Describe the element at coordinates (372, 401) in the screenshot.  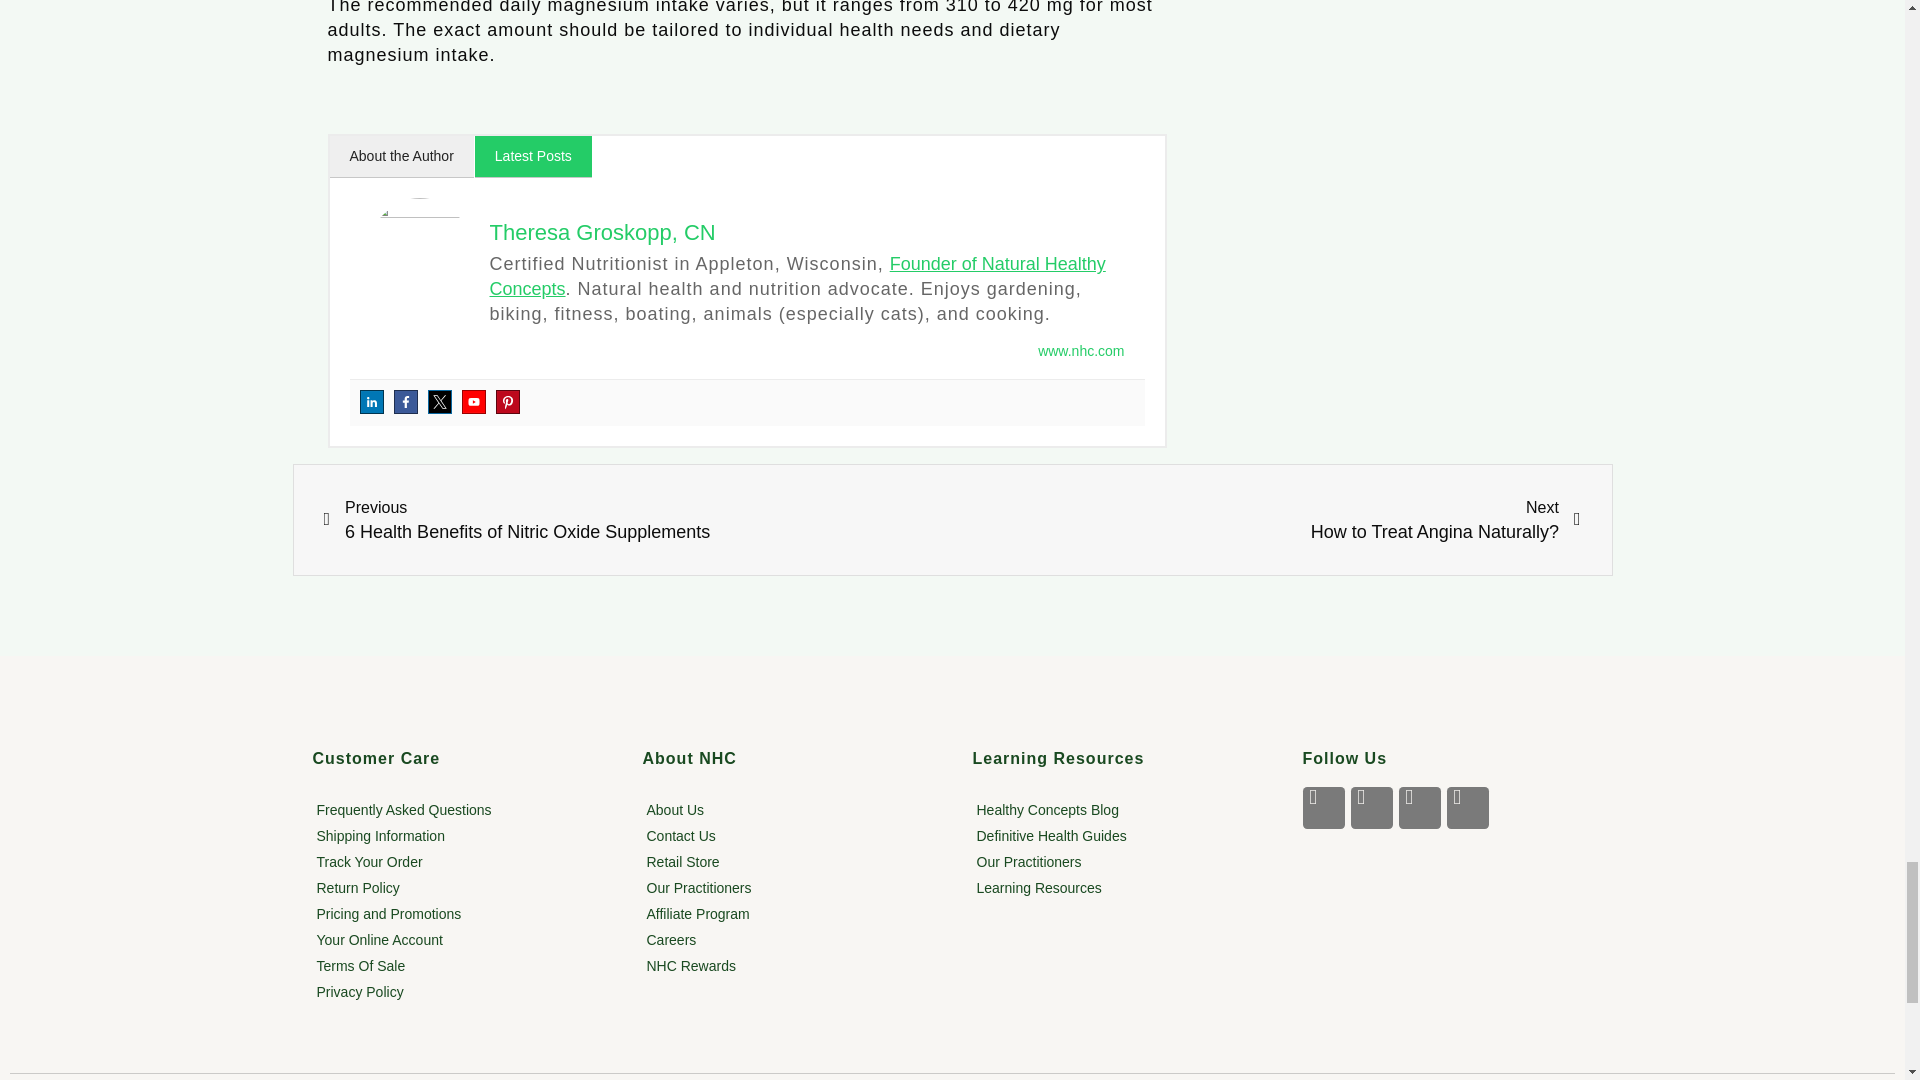
I see `Linkedin` at that location.